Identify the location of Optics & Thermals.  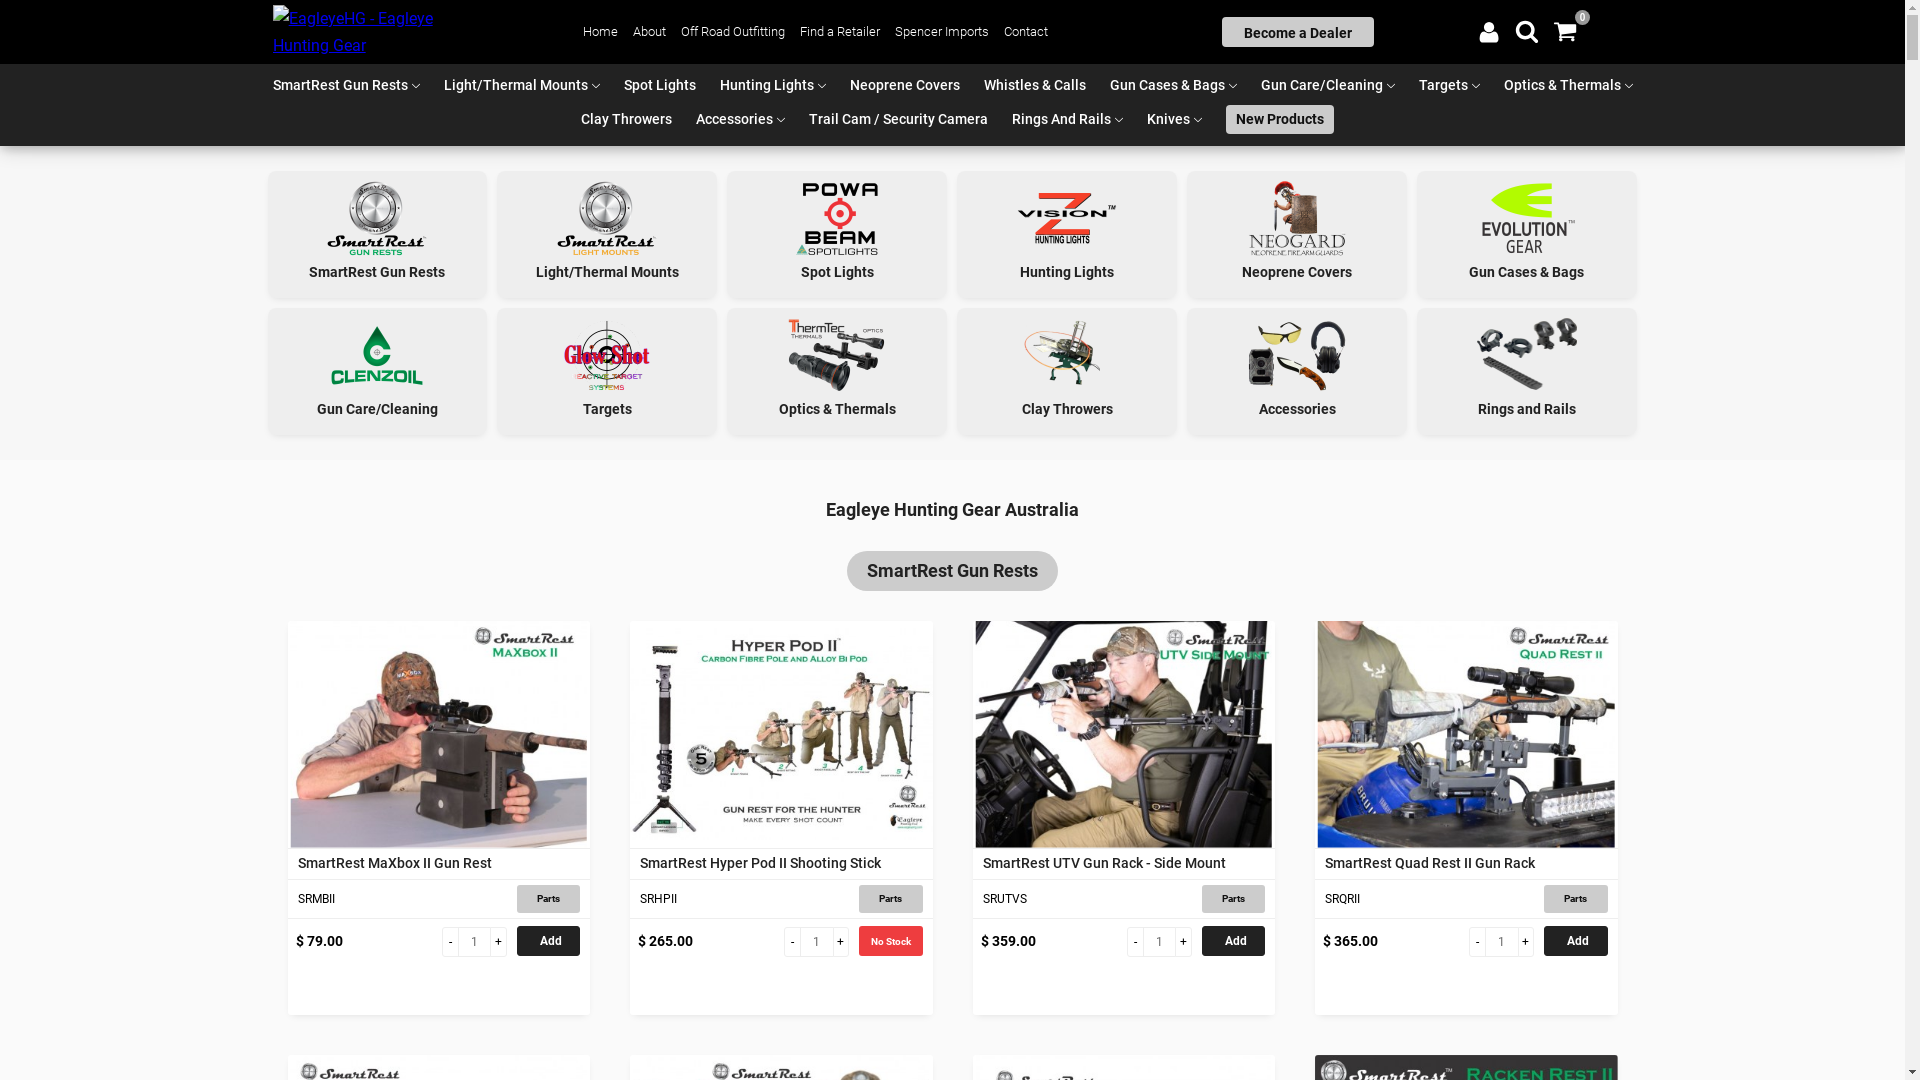
(837, 372).